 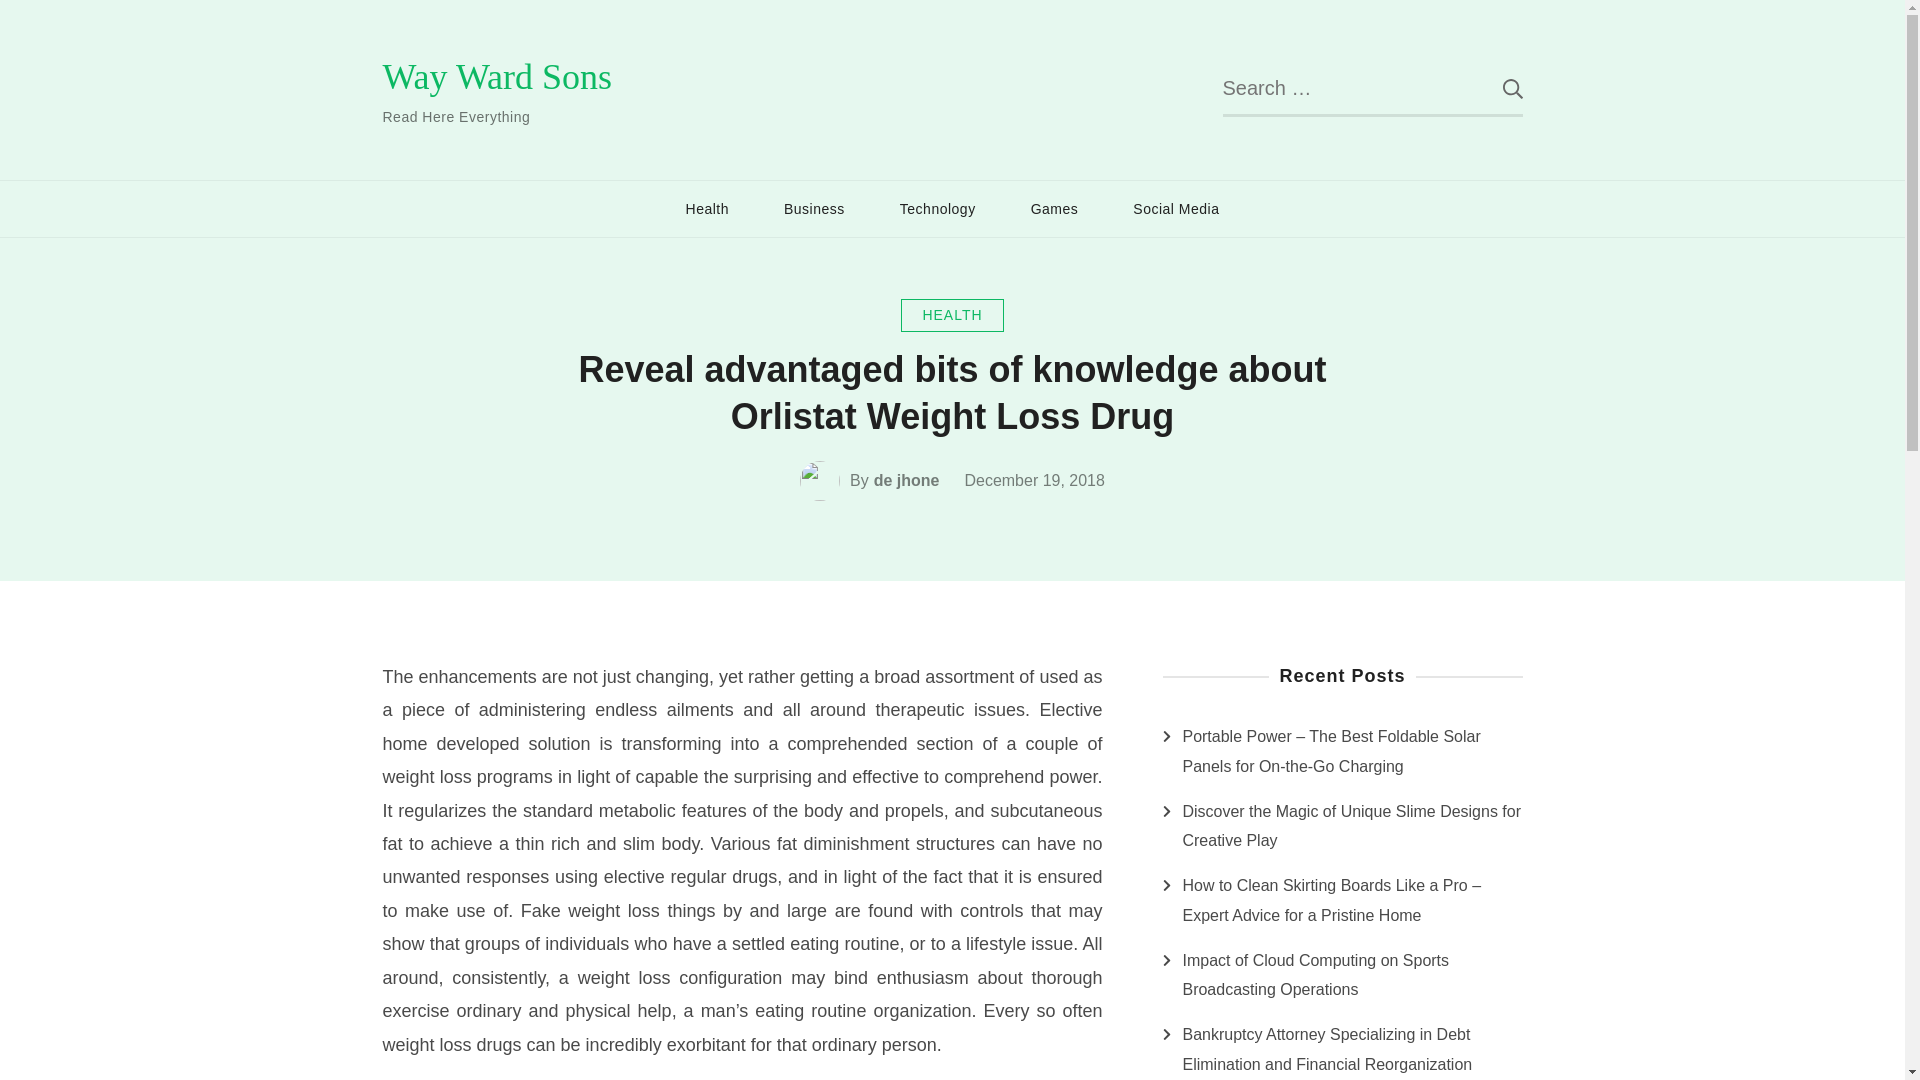 What do you see at coordinates (938, 208) in the screenshot?
I see `Technology` at bounding box center [938, 208].